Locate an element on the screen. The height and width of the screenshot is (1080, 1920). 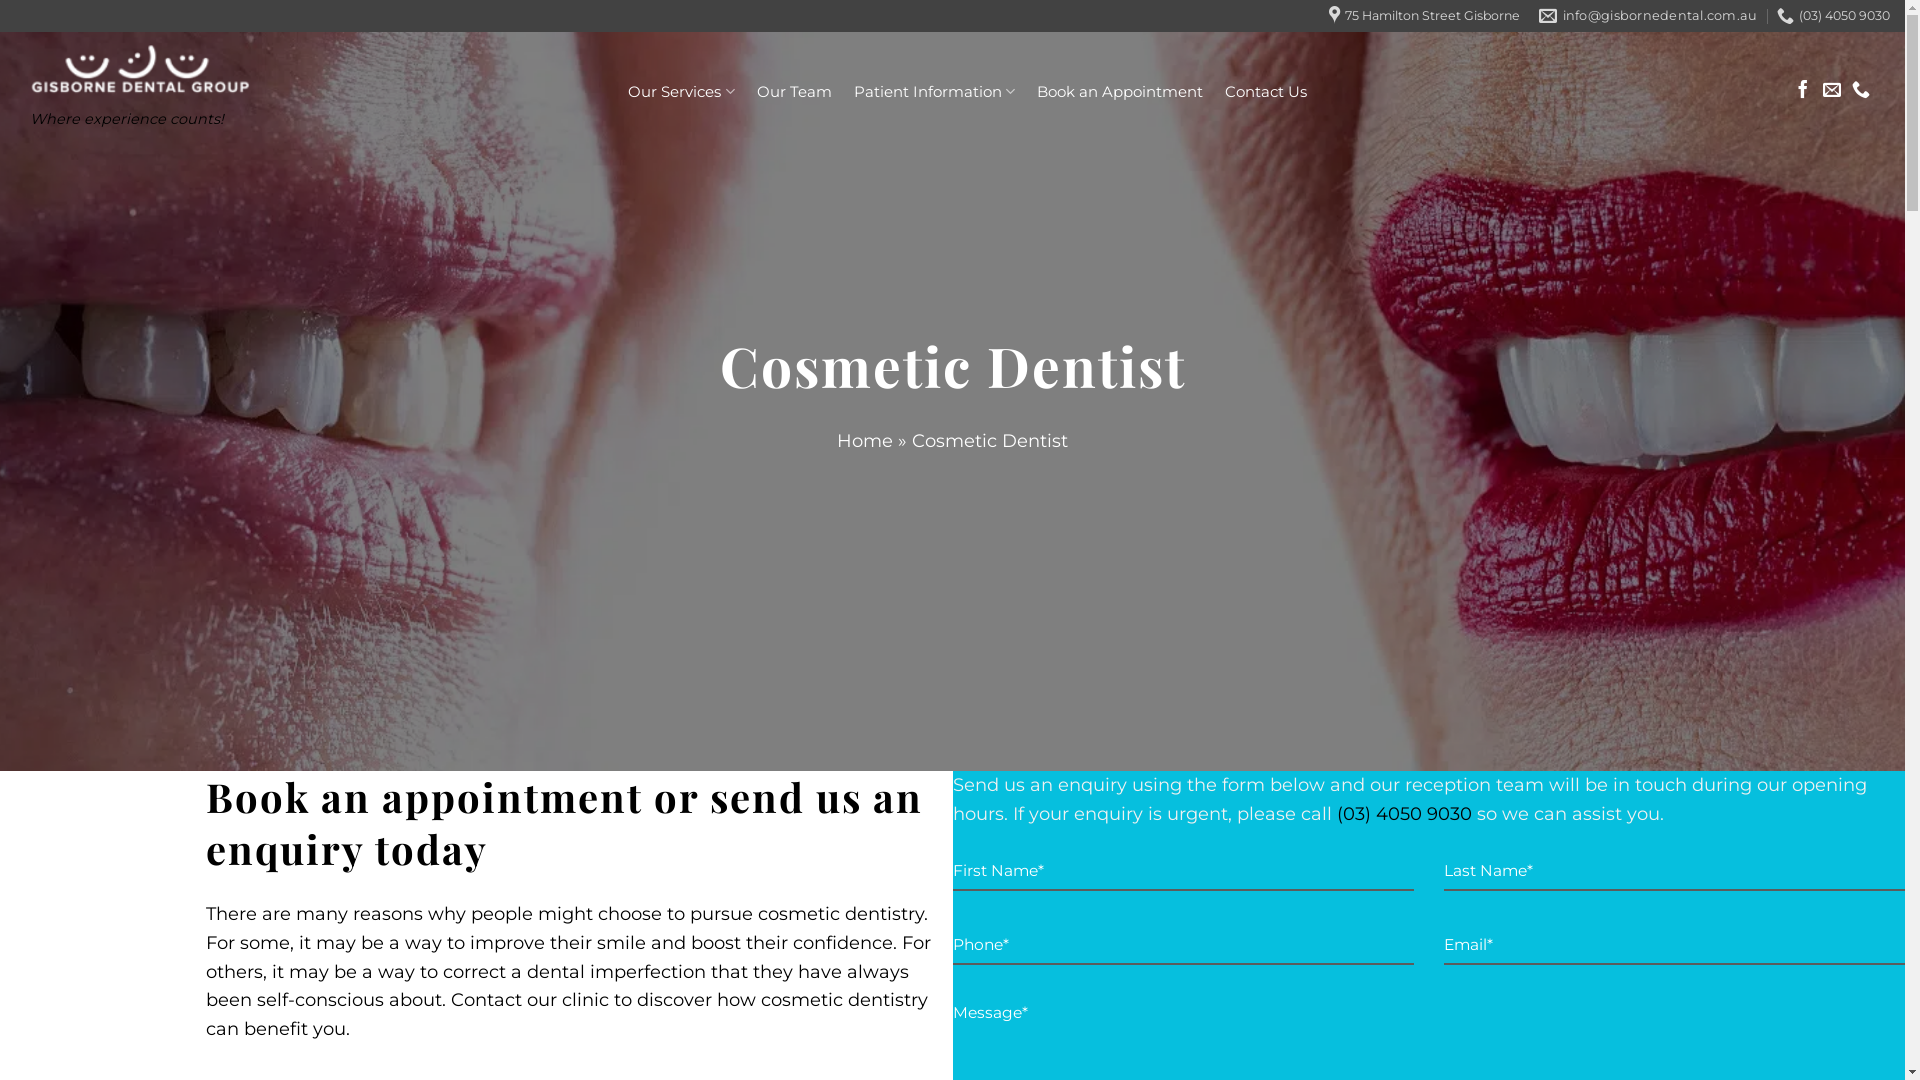
Call us is located at coordinates (1861, 91).